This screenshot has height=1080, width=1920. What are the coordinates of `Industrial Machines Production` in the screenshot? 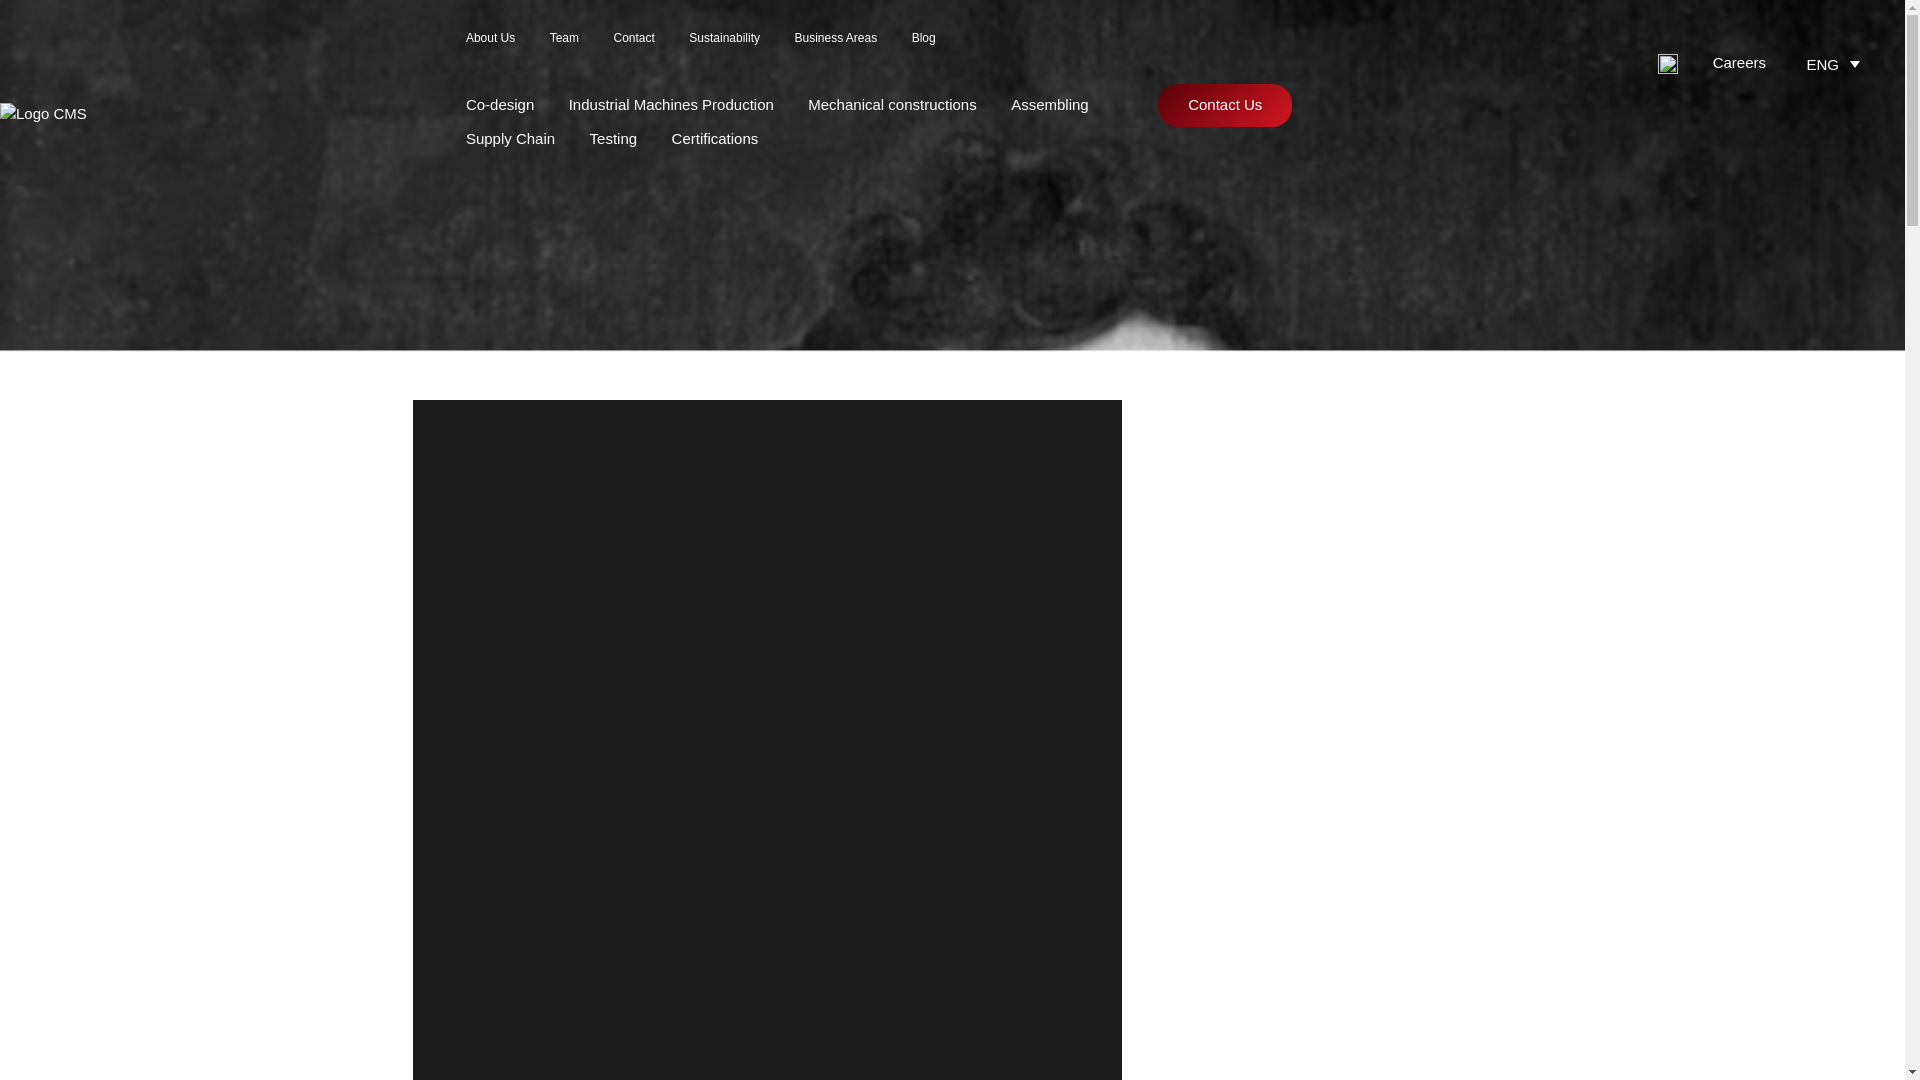 It's located at (670, 104).